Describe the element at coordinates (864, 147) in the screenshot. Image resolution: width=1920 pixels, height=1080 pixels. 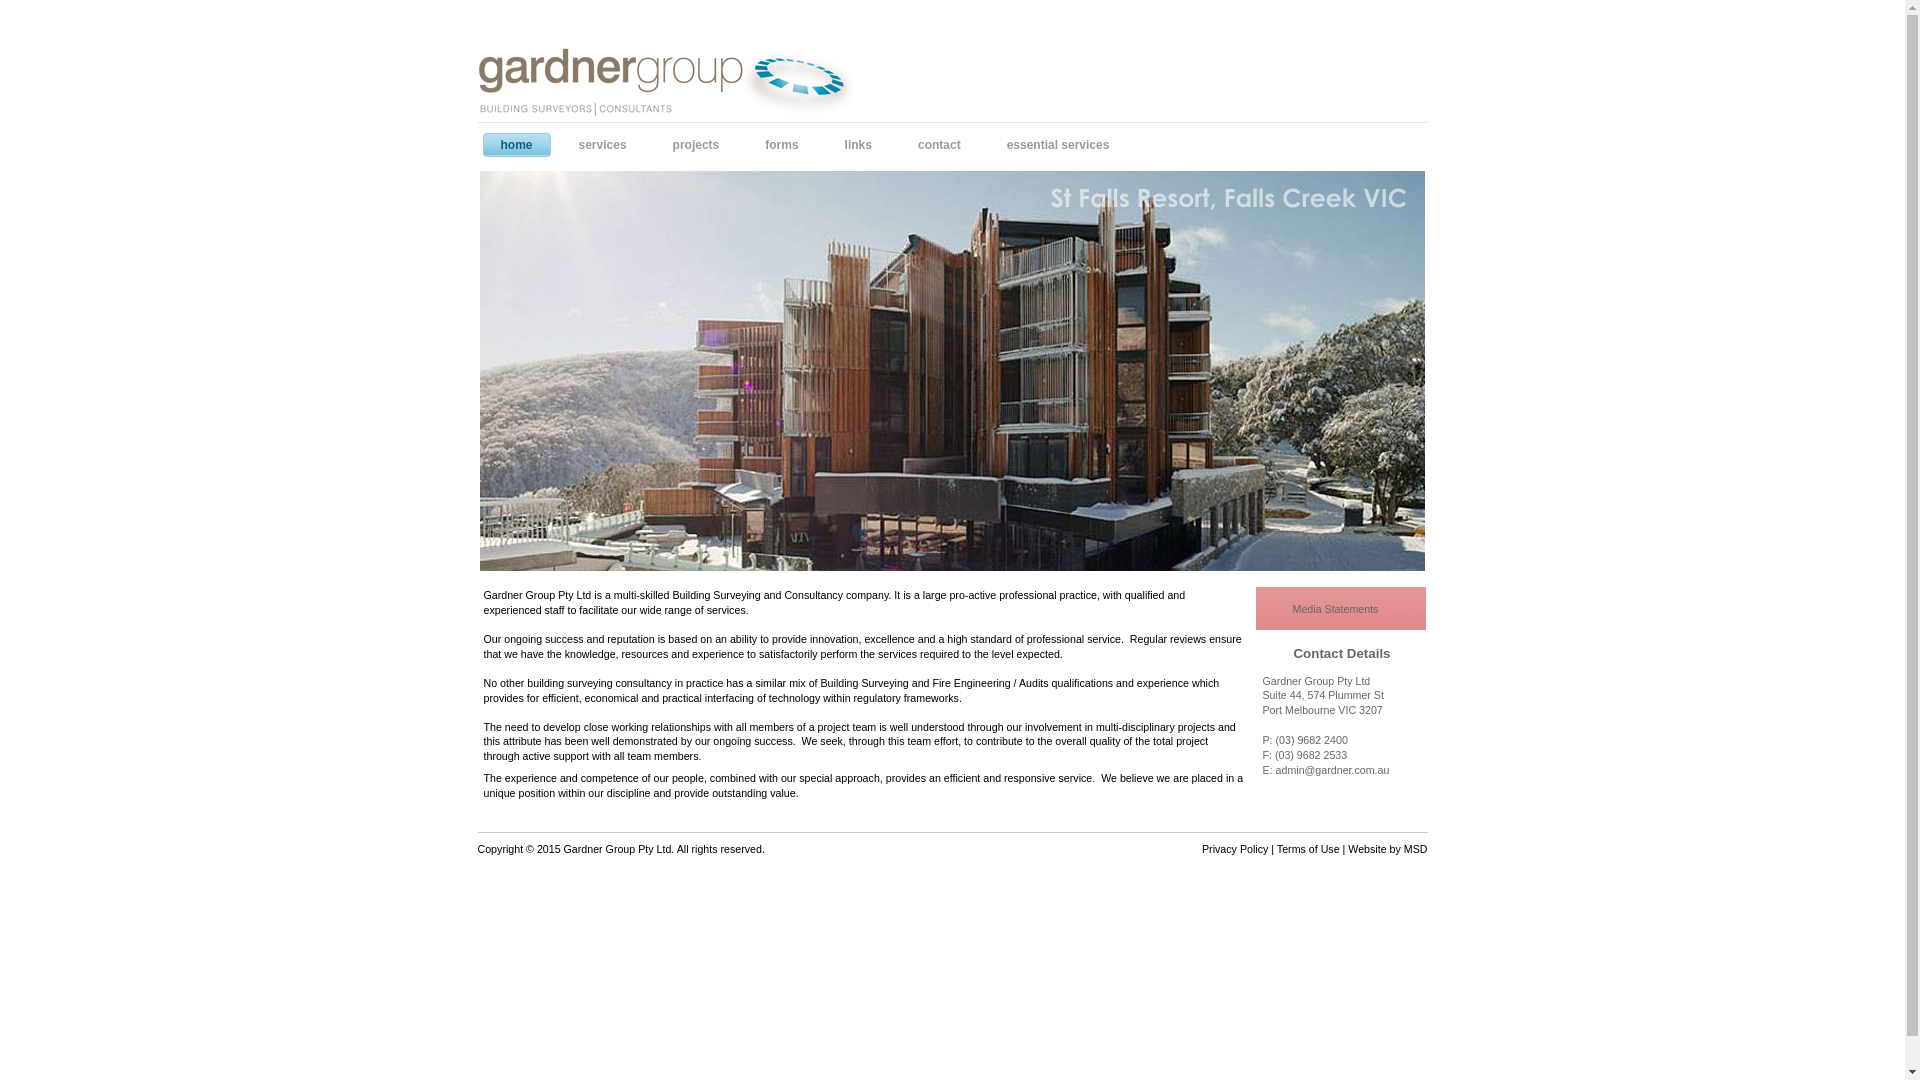
I see `links` at that location.